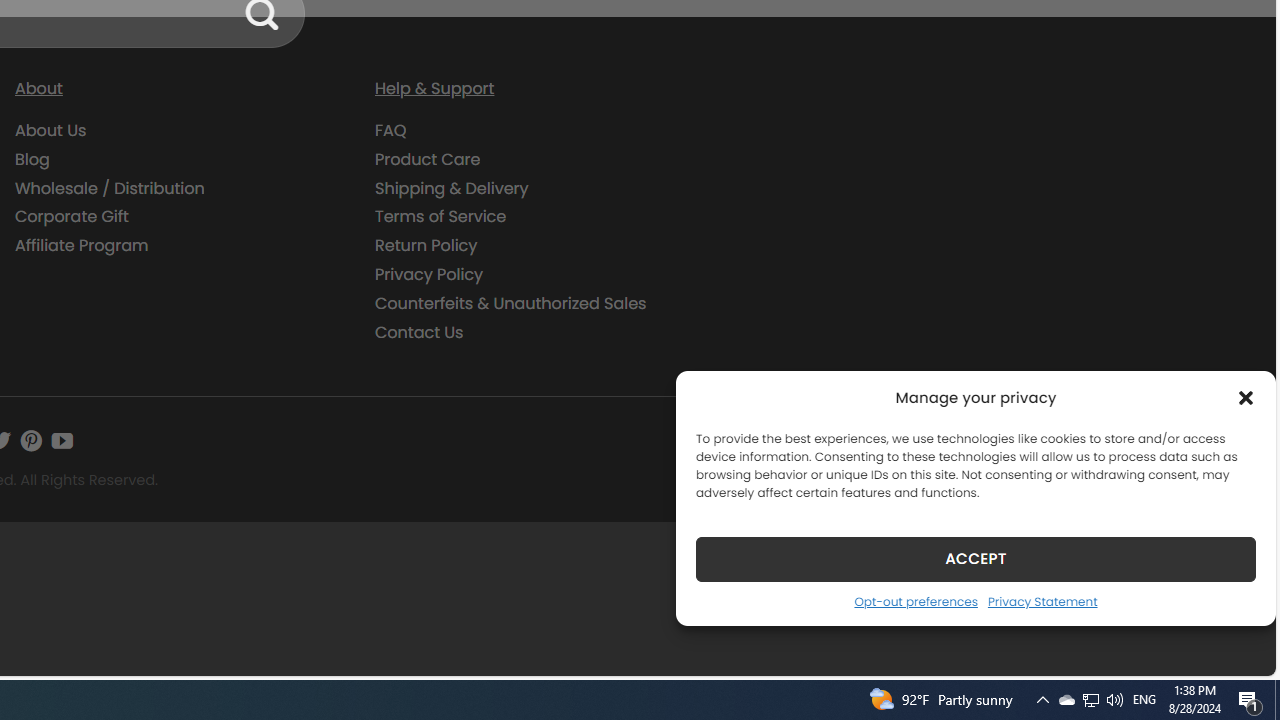  Describe the element at coordinates (1234, 648) in the screenshot. I see `Go to top` at that location.